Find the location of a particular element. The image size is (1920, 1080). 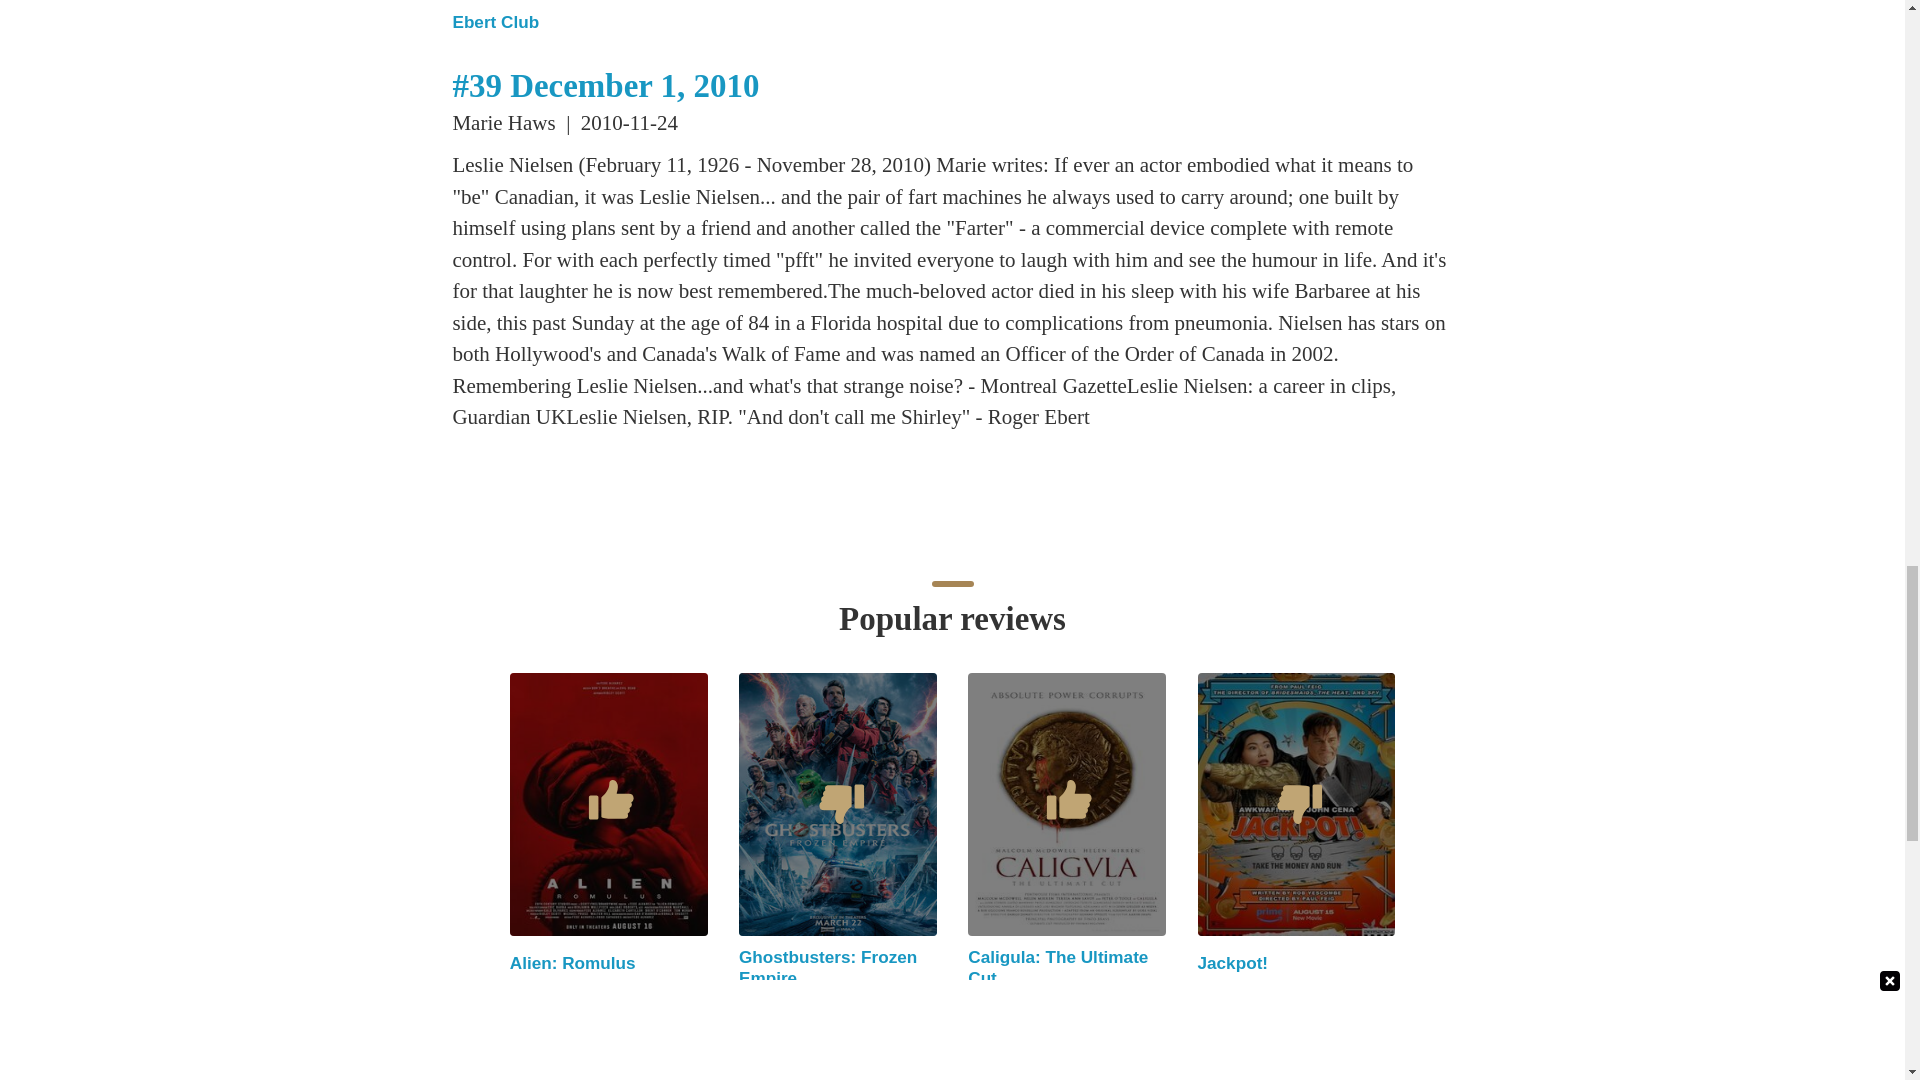

Alien: Romulus is located at coordinates (572, 962).